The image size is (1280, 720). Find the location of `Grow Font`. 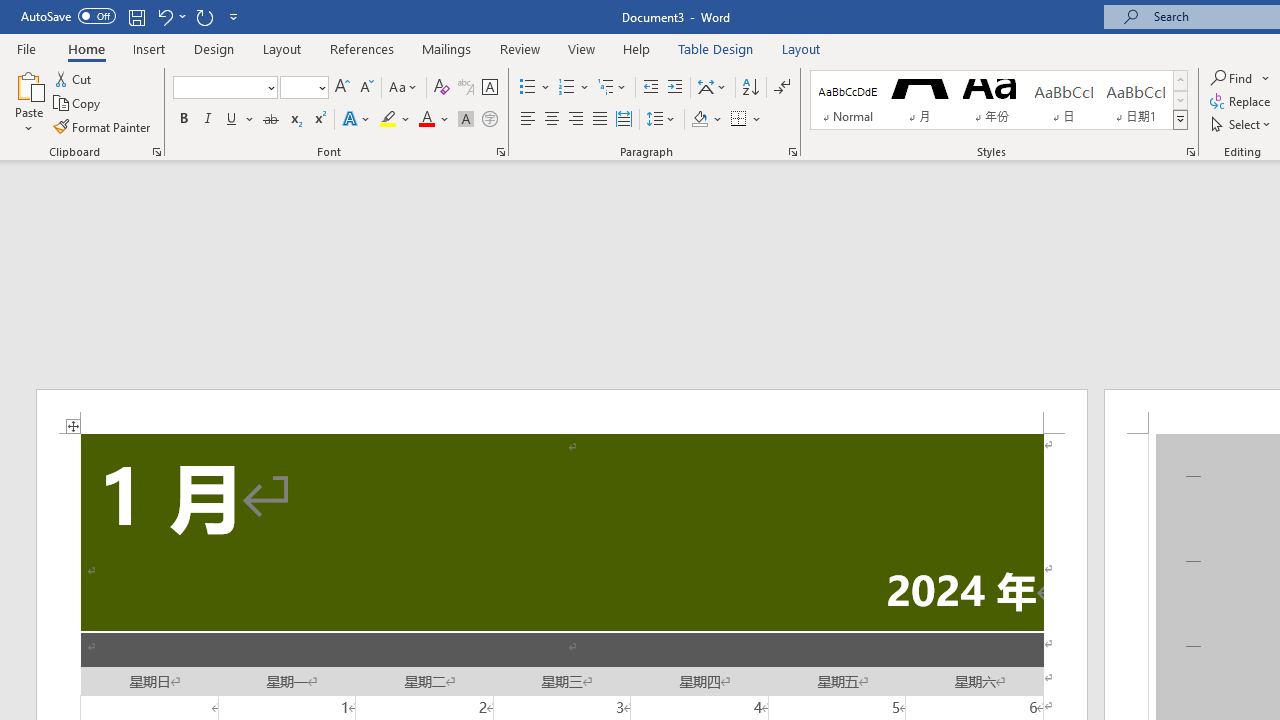

Grow Font is located at coordinates (342, 88).